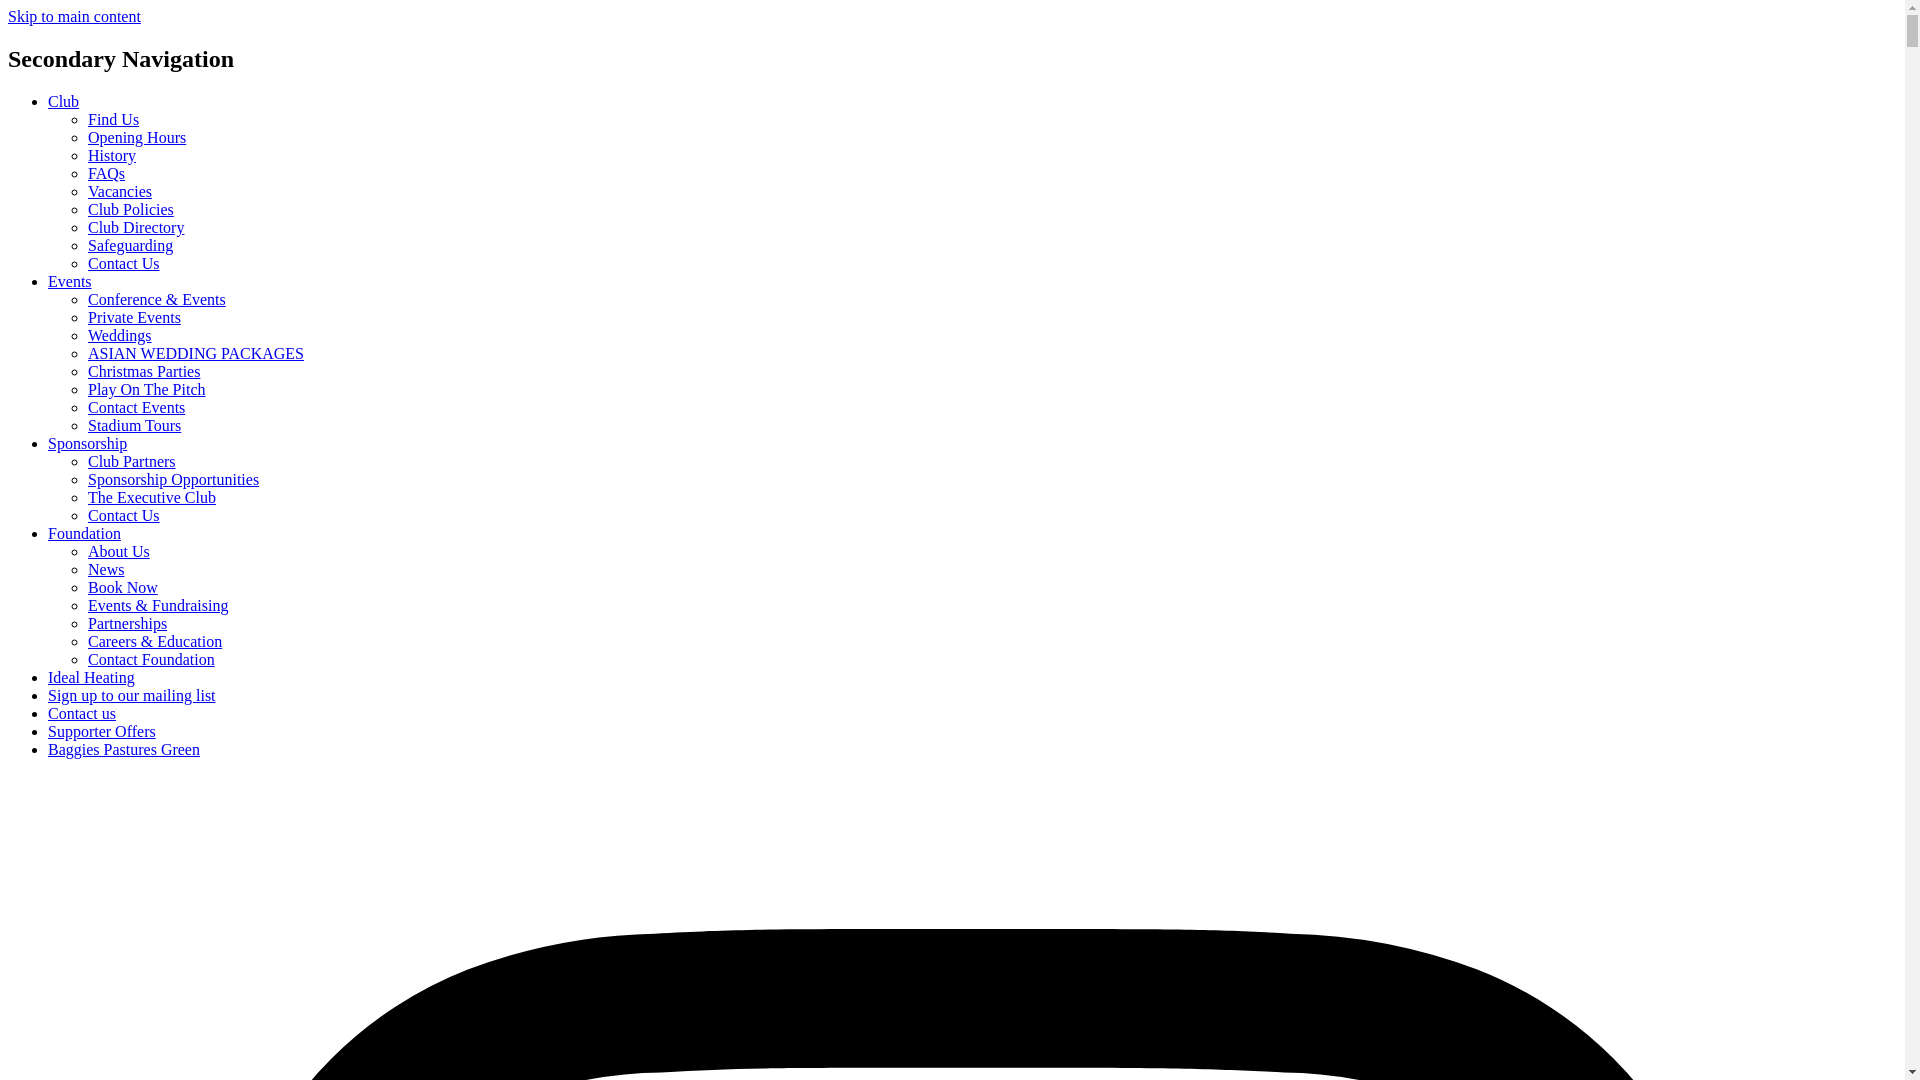 Image resolution: width=1920 pixels, height=1080 pixels. What do you see at coordinates (146, 390) in the screenshot?
I see `Play On The Pitch` at bounding box center [146, 390].